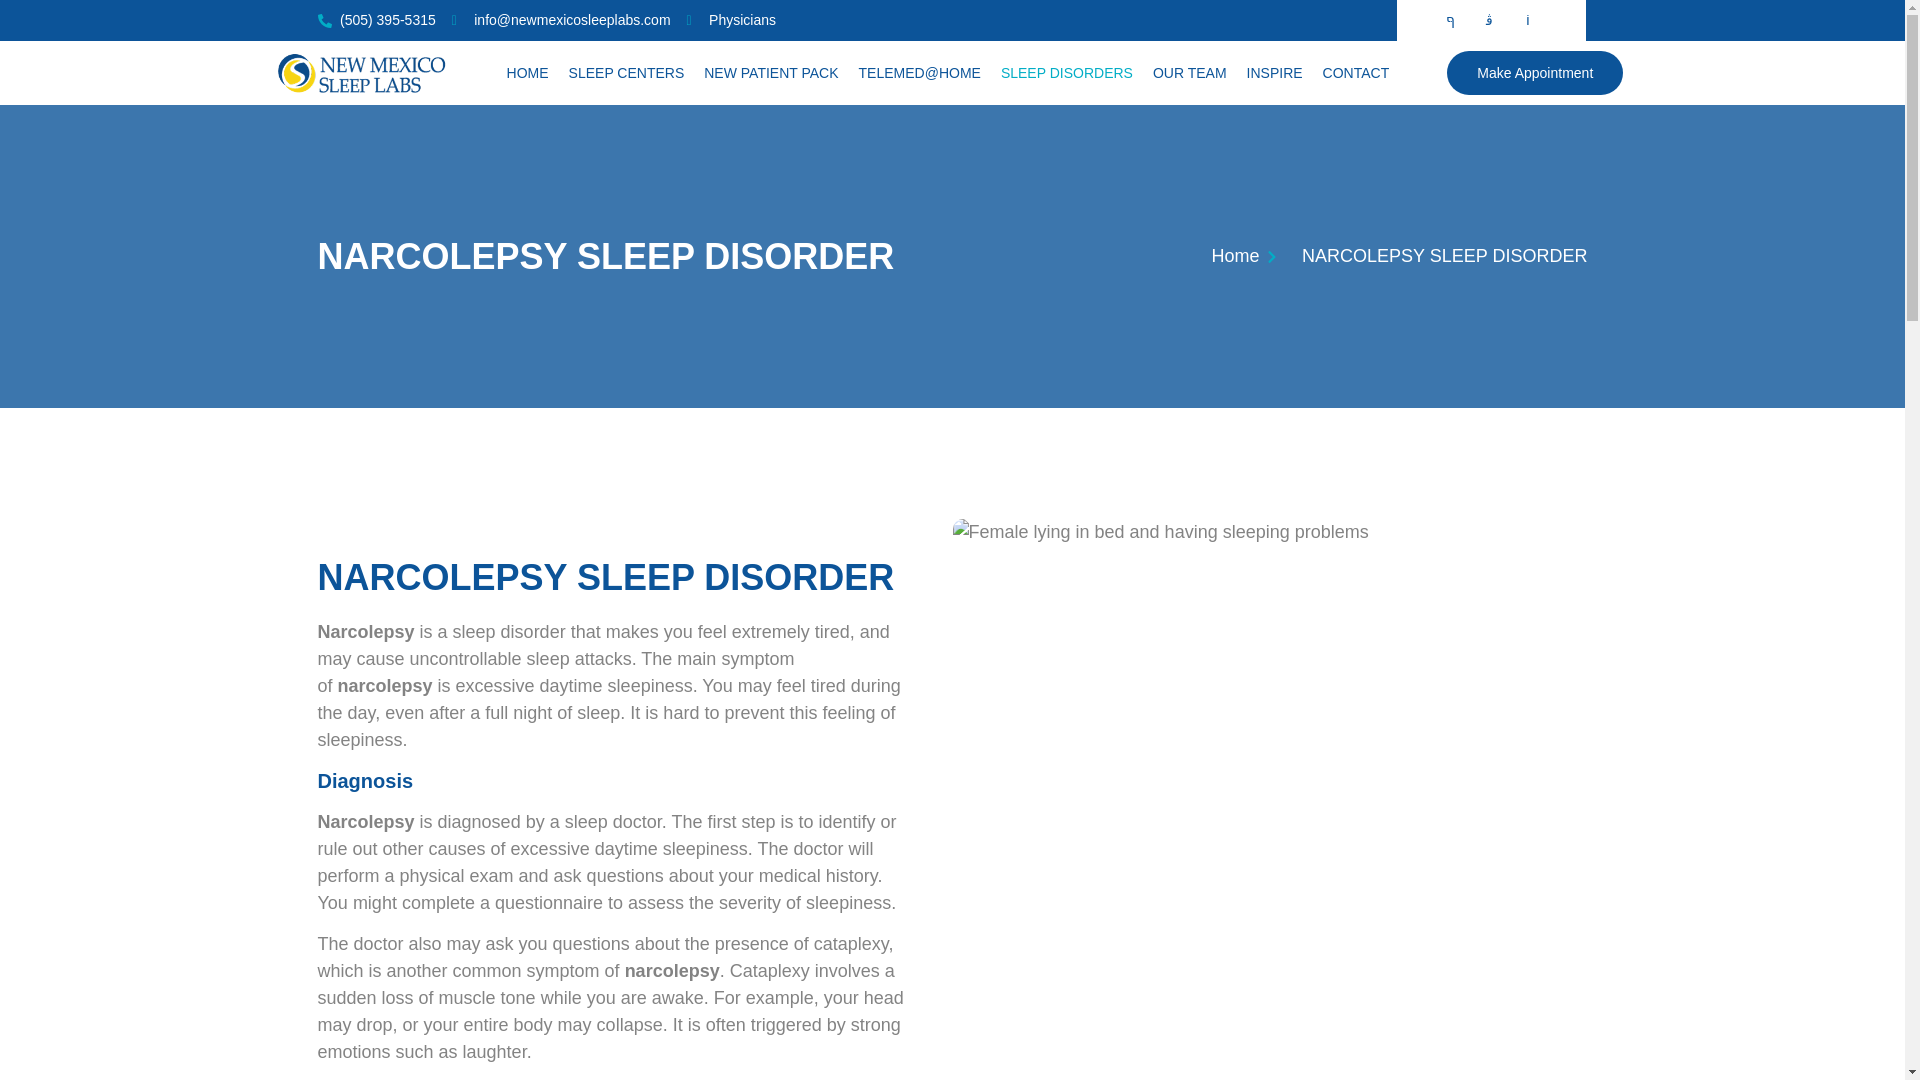 This screenshot has height=1080, width=1920. What do you see at coordinates (528, 73) in the screenshot?
I see `HOME` at bounding box center [528, 73].